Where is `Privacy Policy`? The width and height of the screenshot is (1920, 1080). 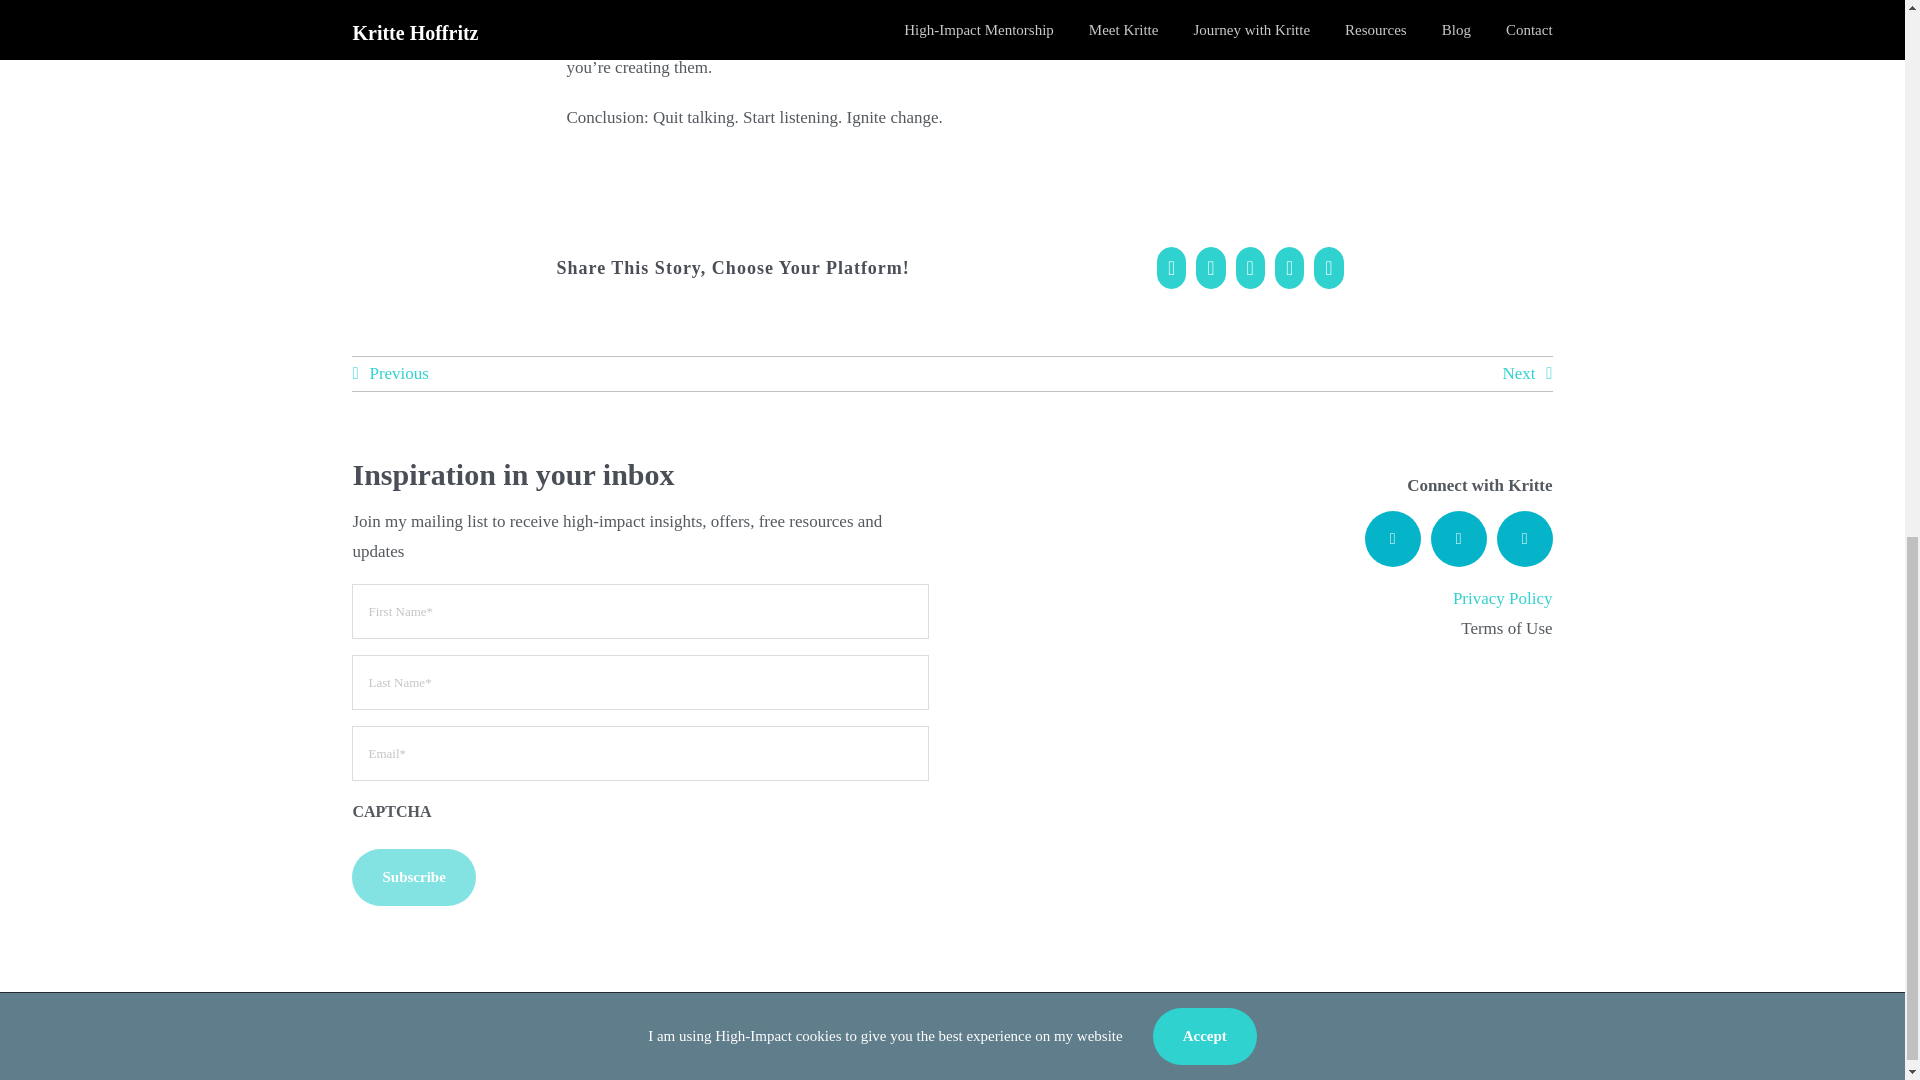
Privacy Policy is located at coordinates (1503, 598).